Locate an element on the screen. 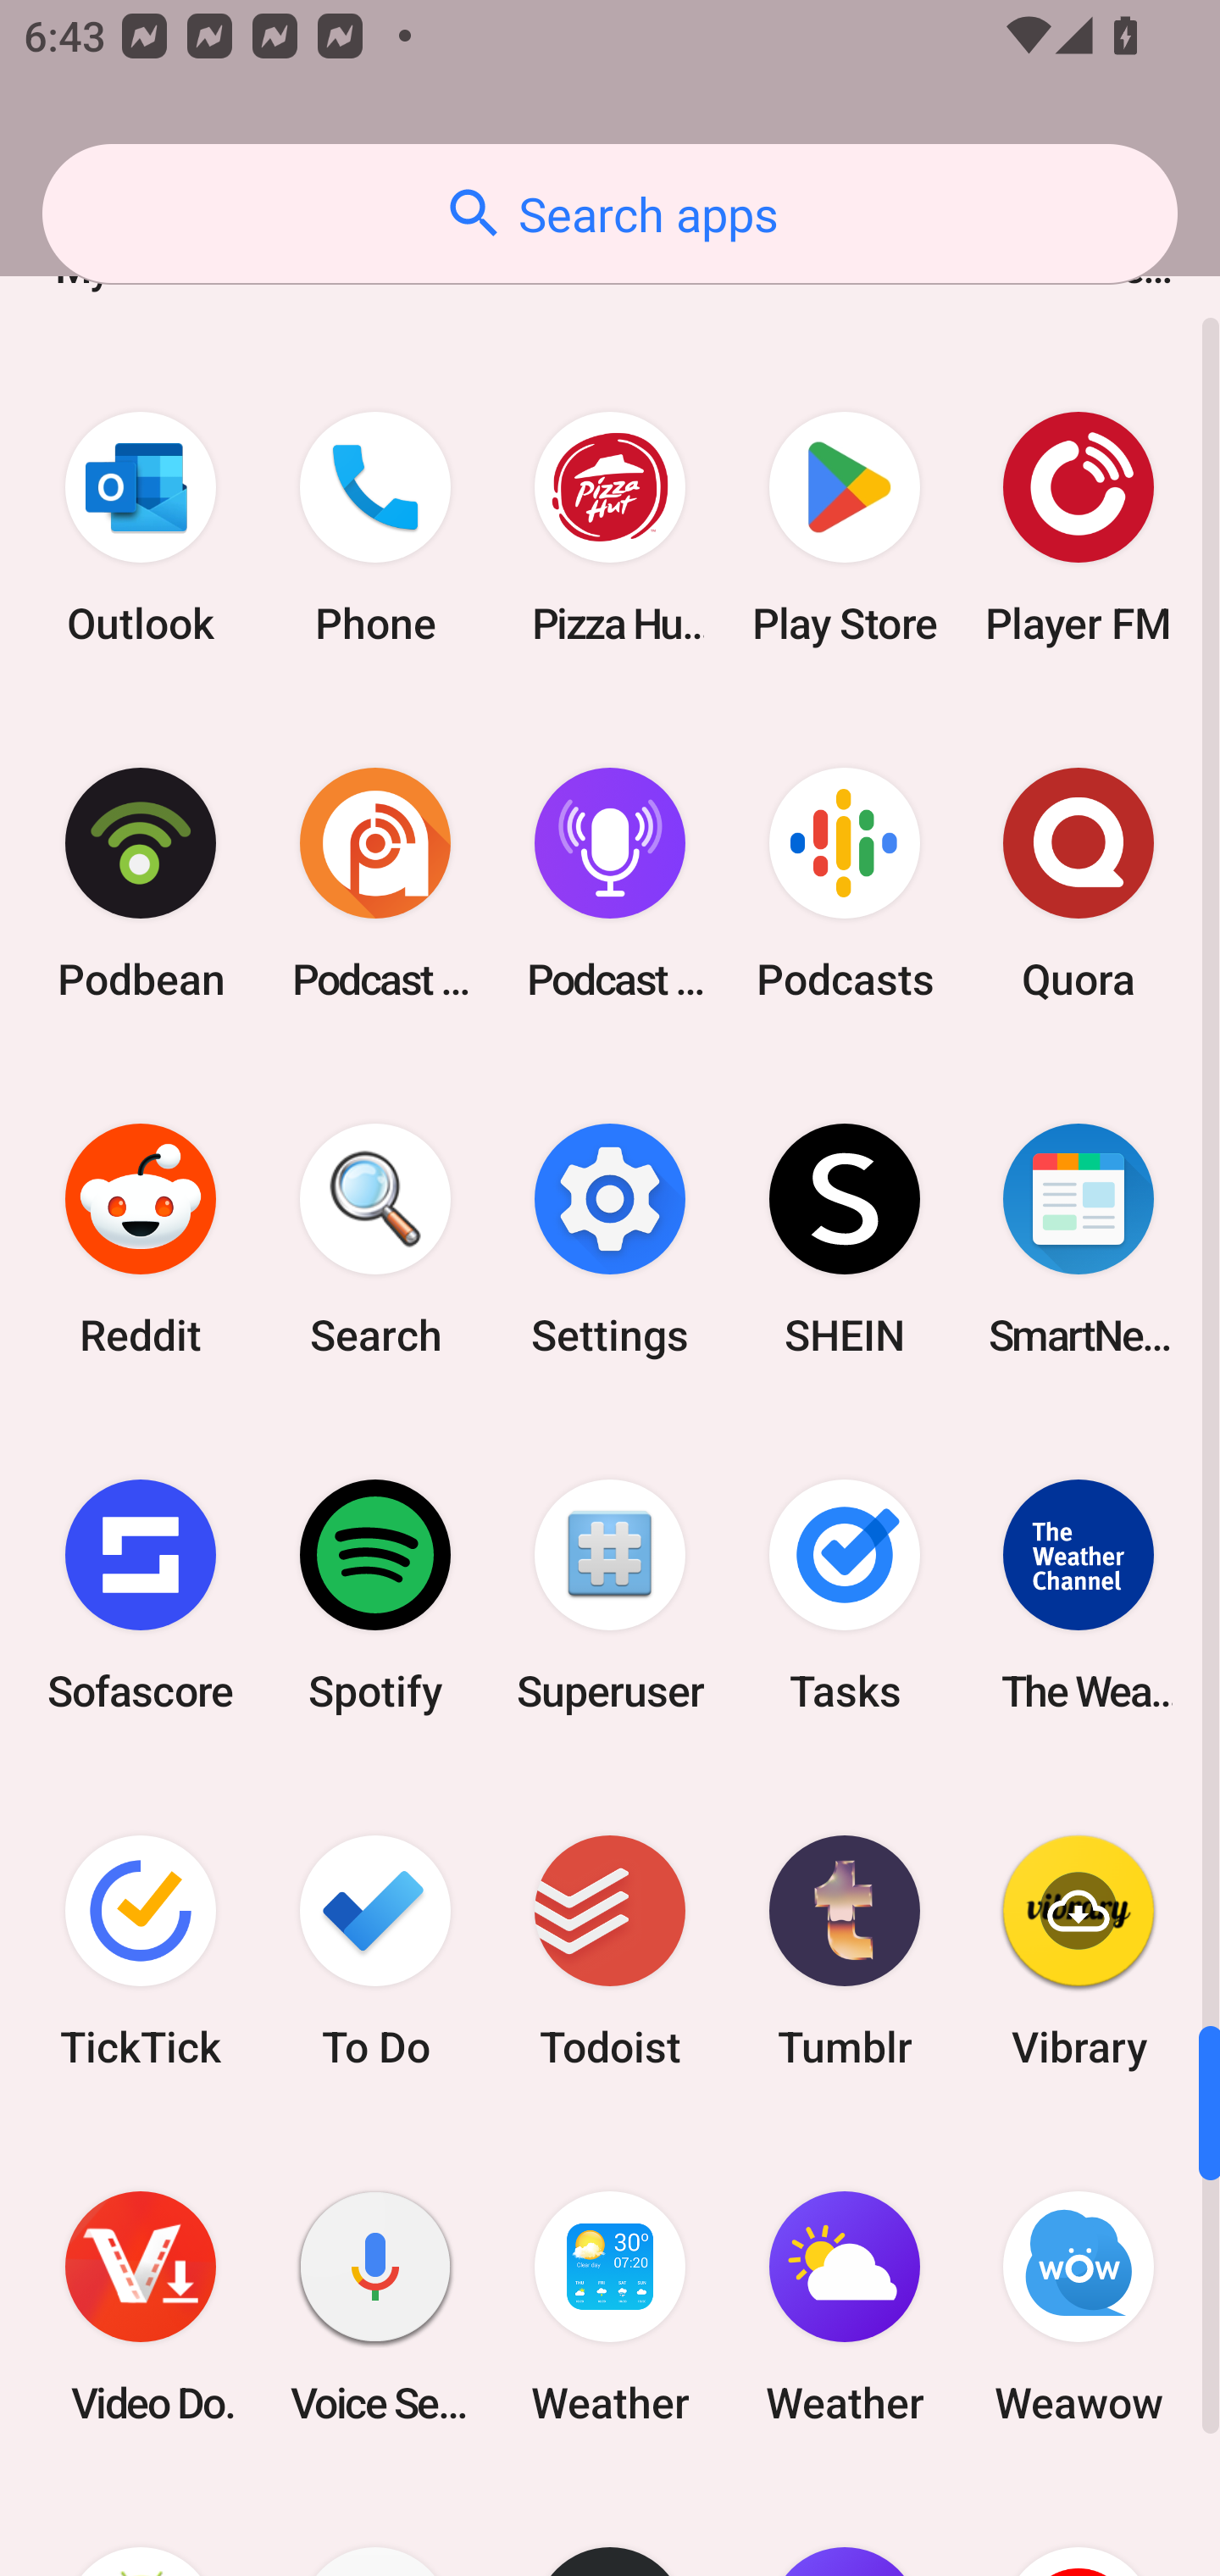  Weather is located at coordinates (610, 2308).